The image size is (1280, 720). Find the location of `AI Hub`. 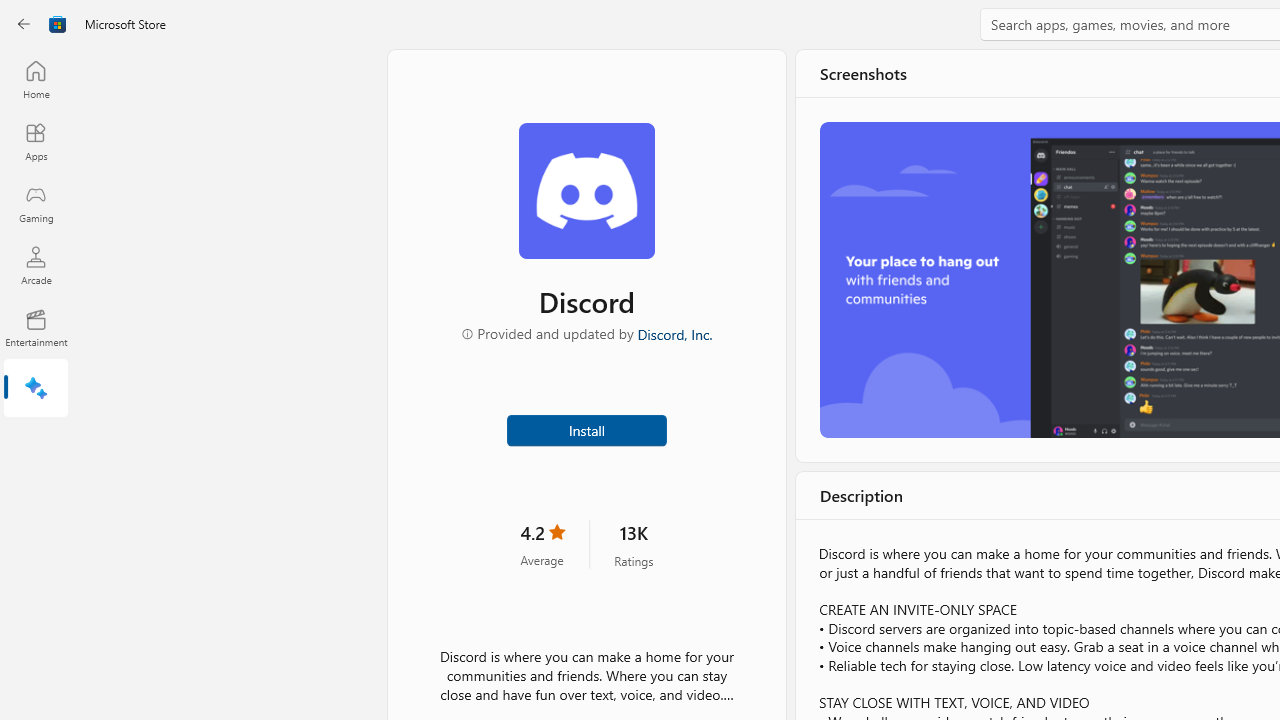

AI Hub is located at coordinates (36, 390).